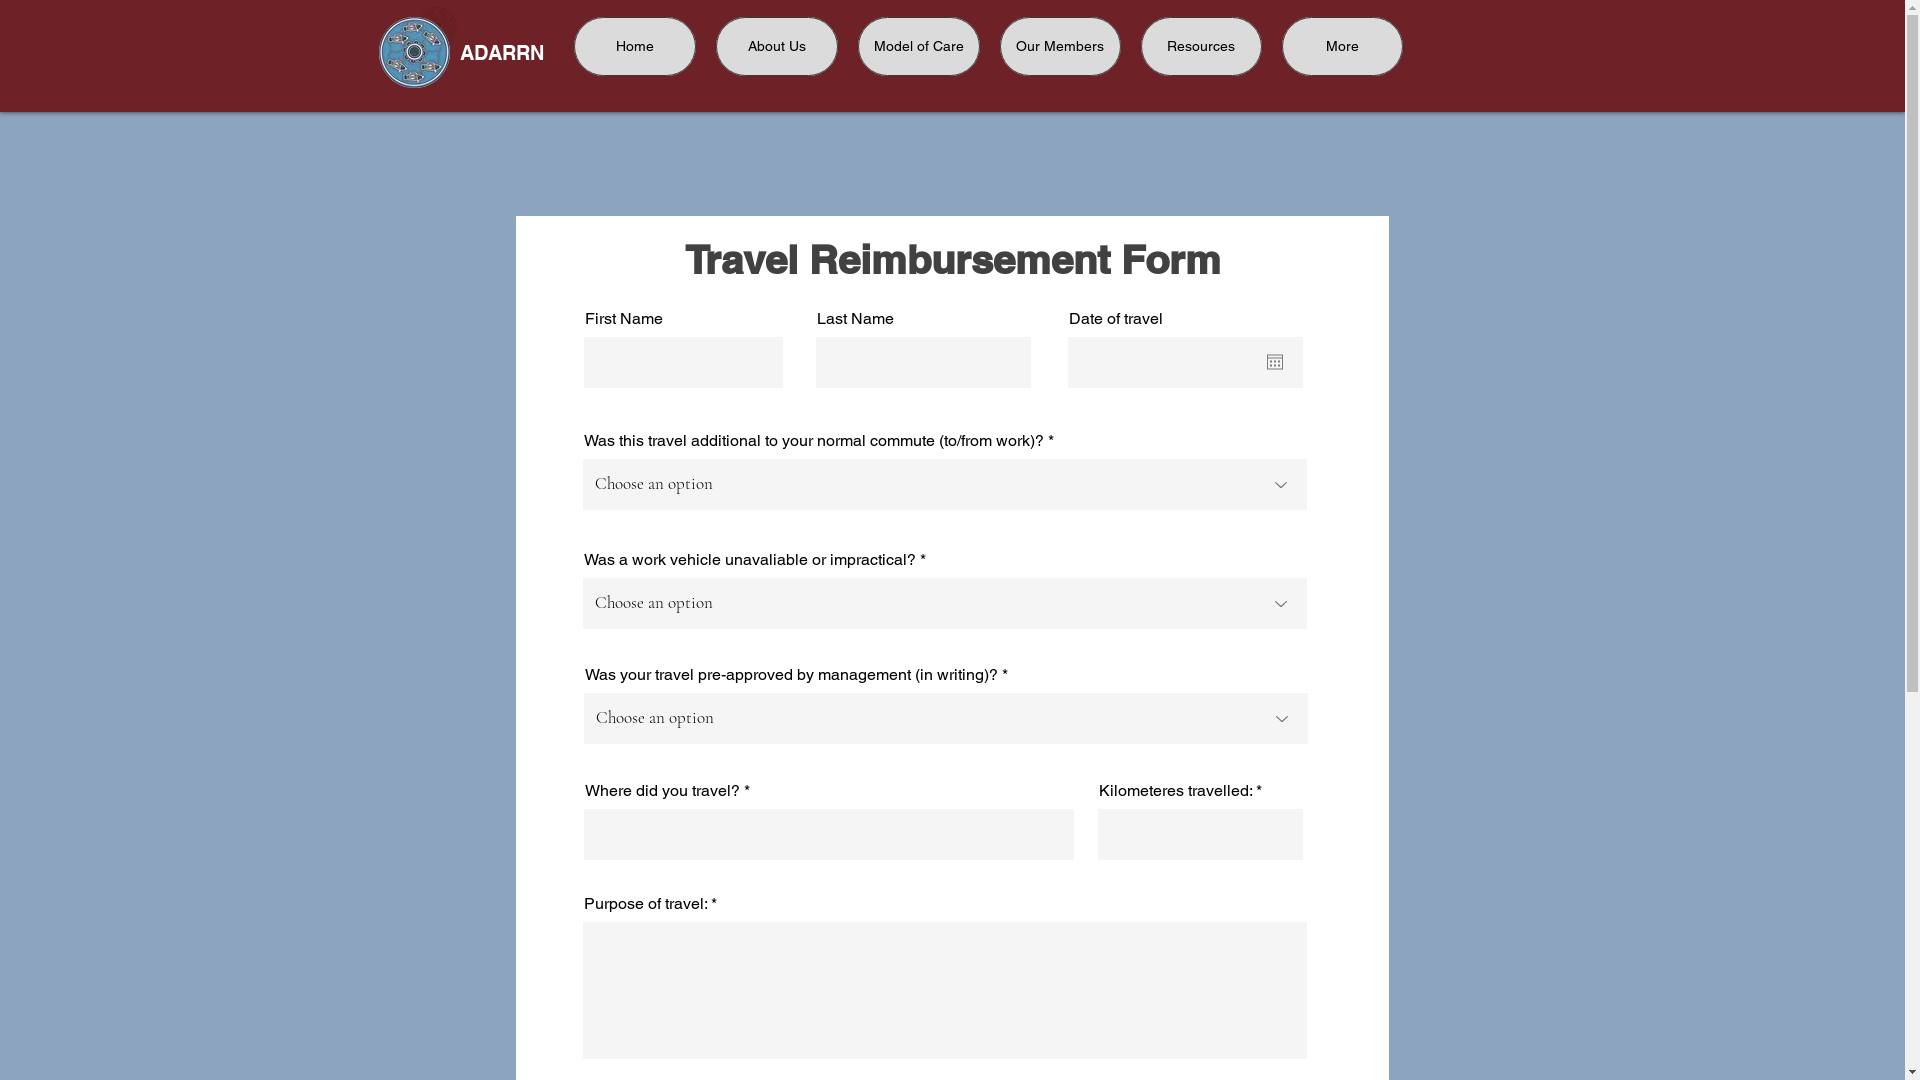 This screenshot has width=1920, height=1080. I want to click on Our Members, so click(1060, 46).